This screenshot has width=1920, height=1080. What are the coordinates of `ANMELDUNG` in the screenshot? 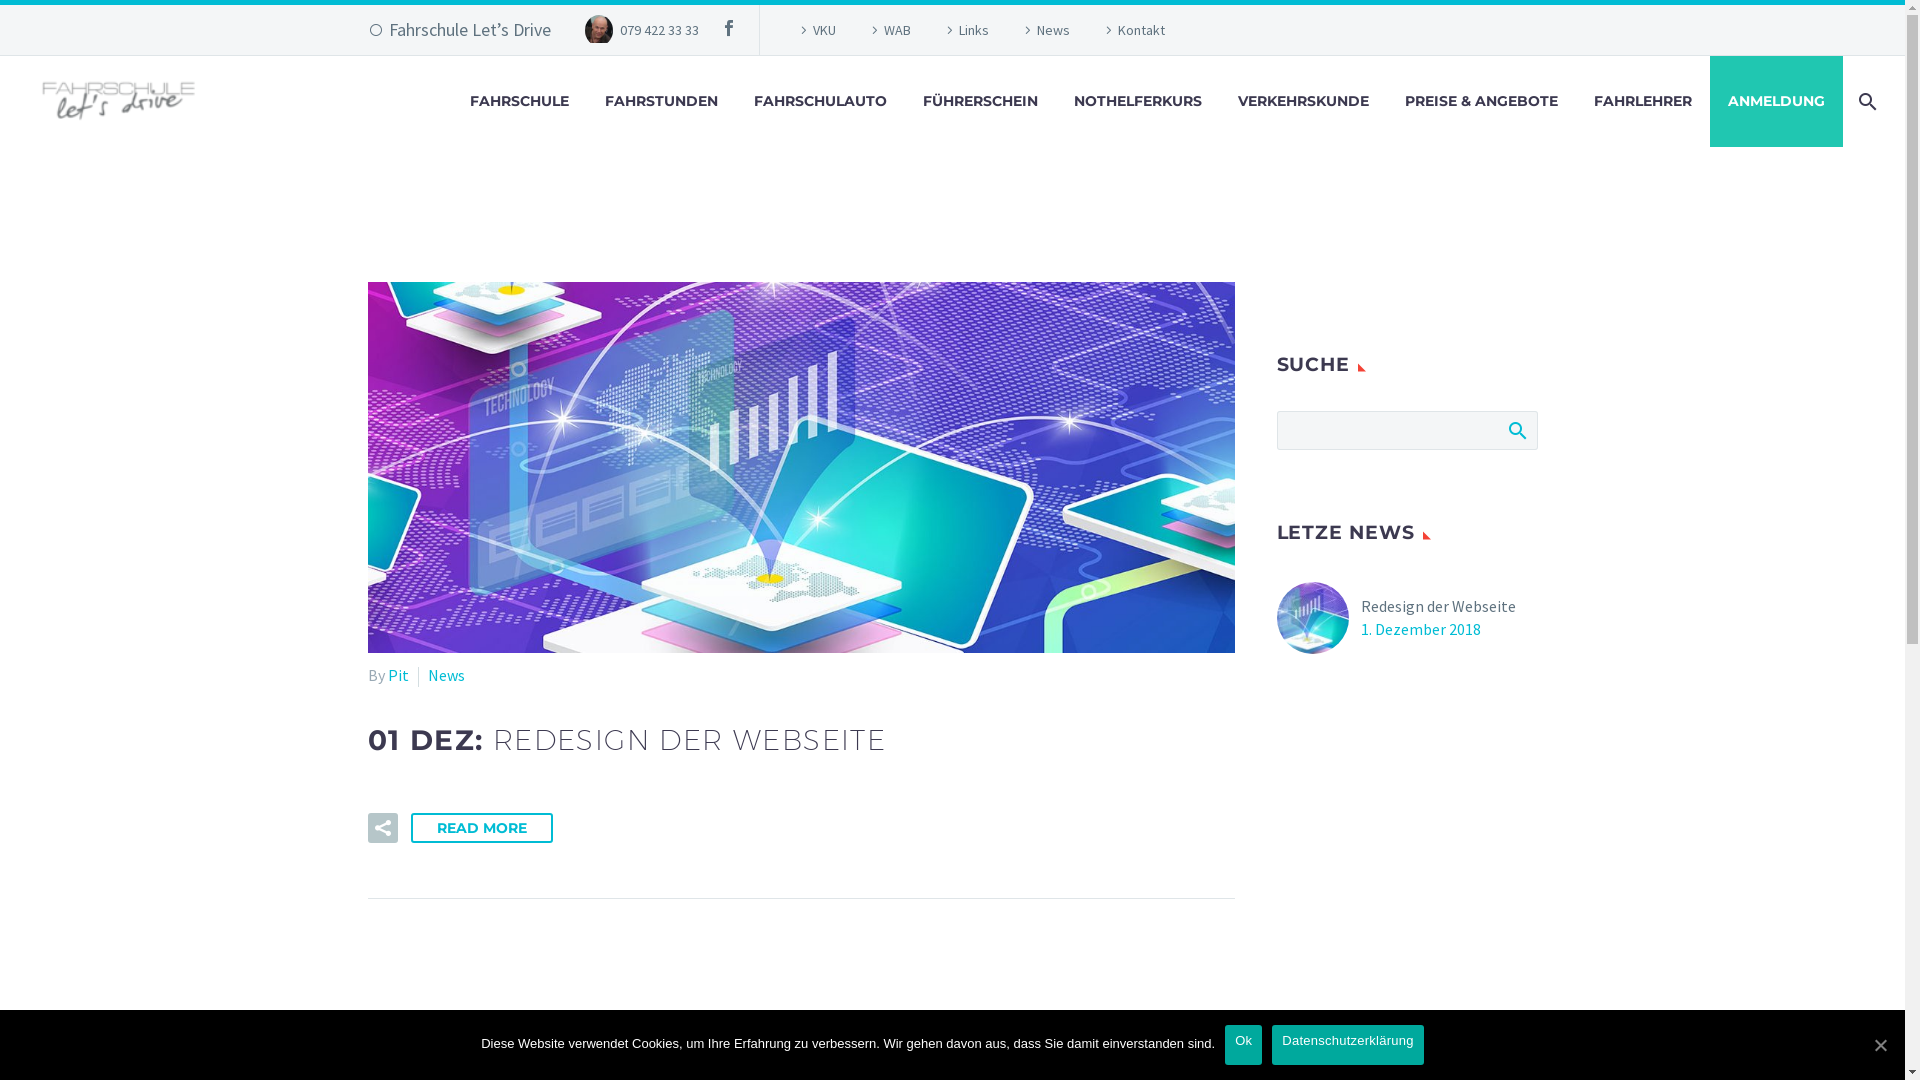 It's located at (1776, 102).